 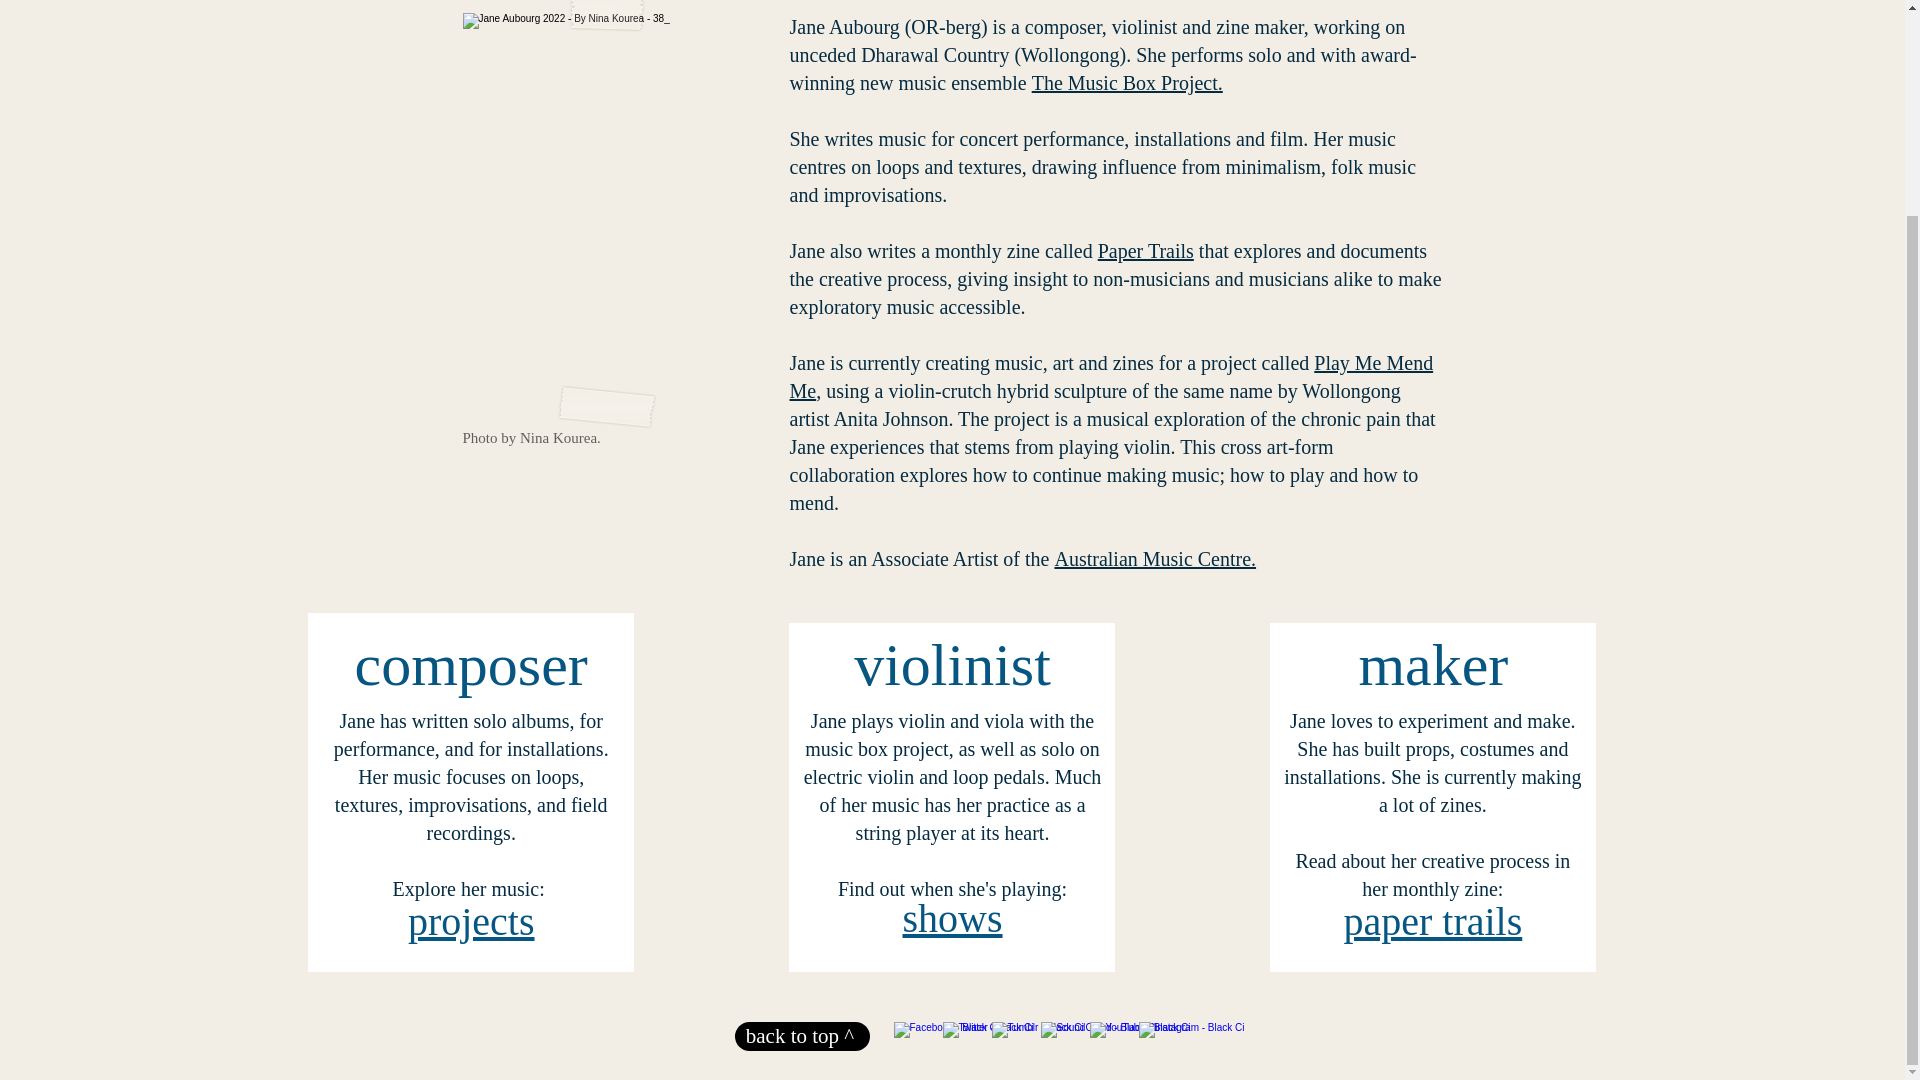 I want to click on Paper Trails, so click(x=1146, y=250).